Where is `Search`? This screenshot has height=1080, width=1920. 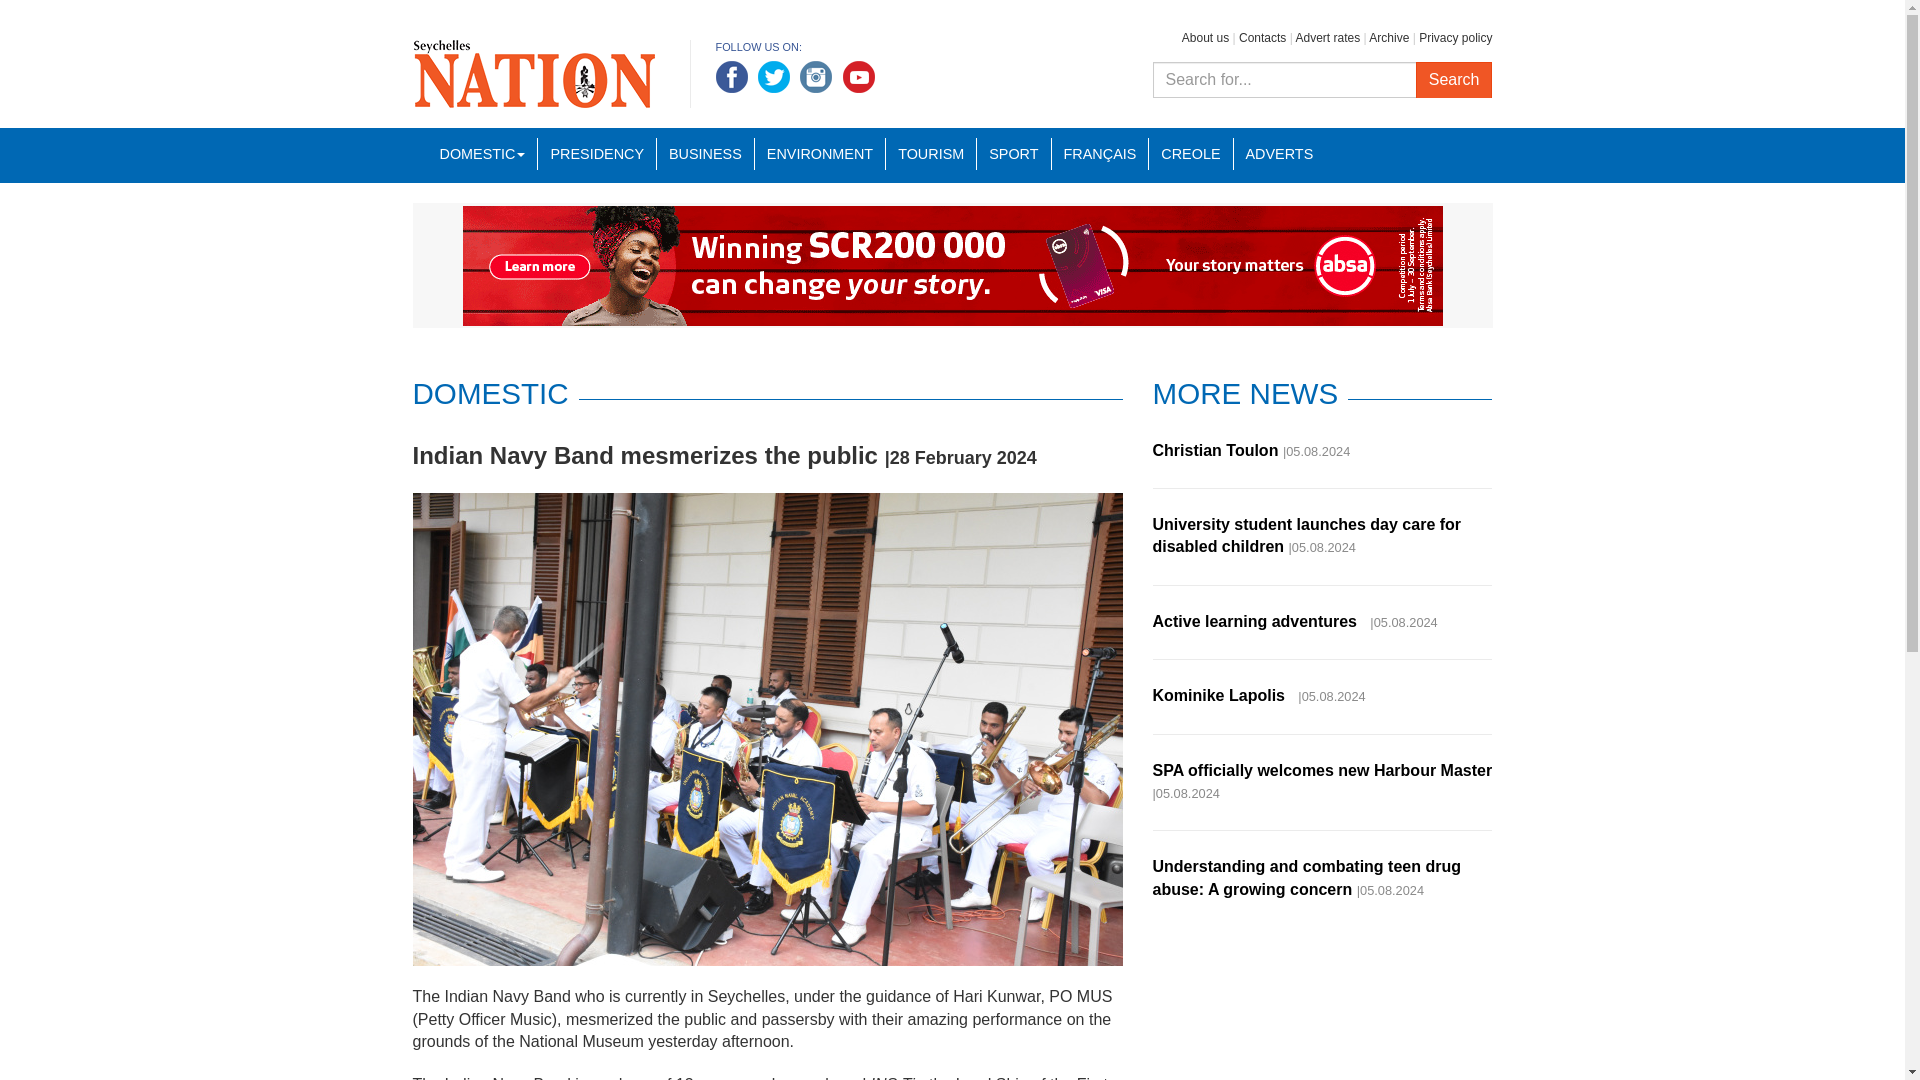 Search is located at coordinates (1454, 80).